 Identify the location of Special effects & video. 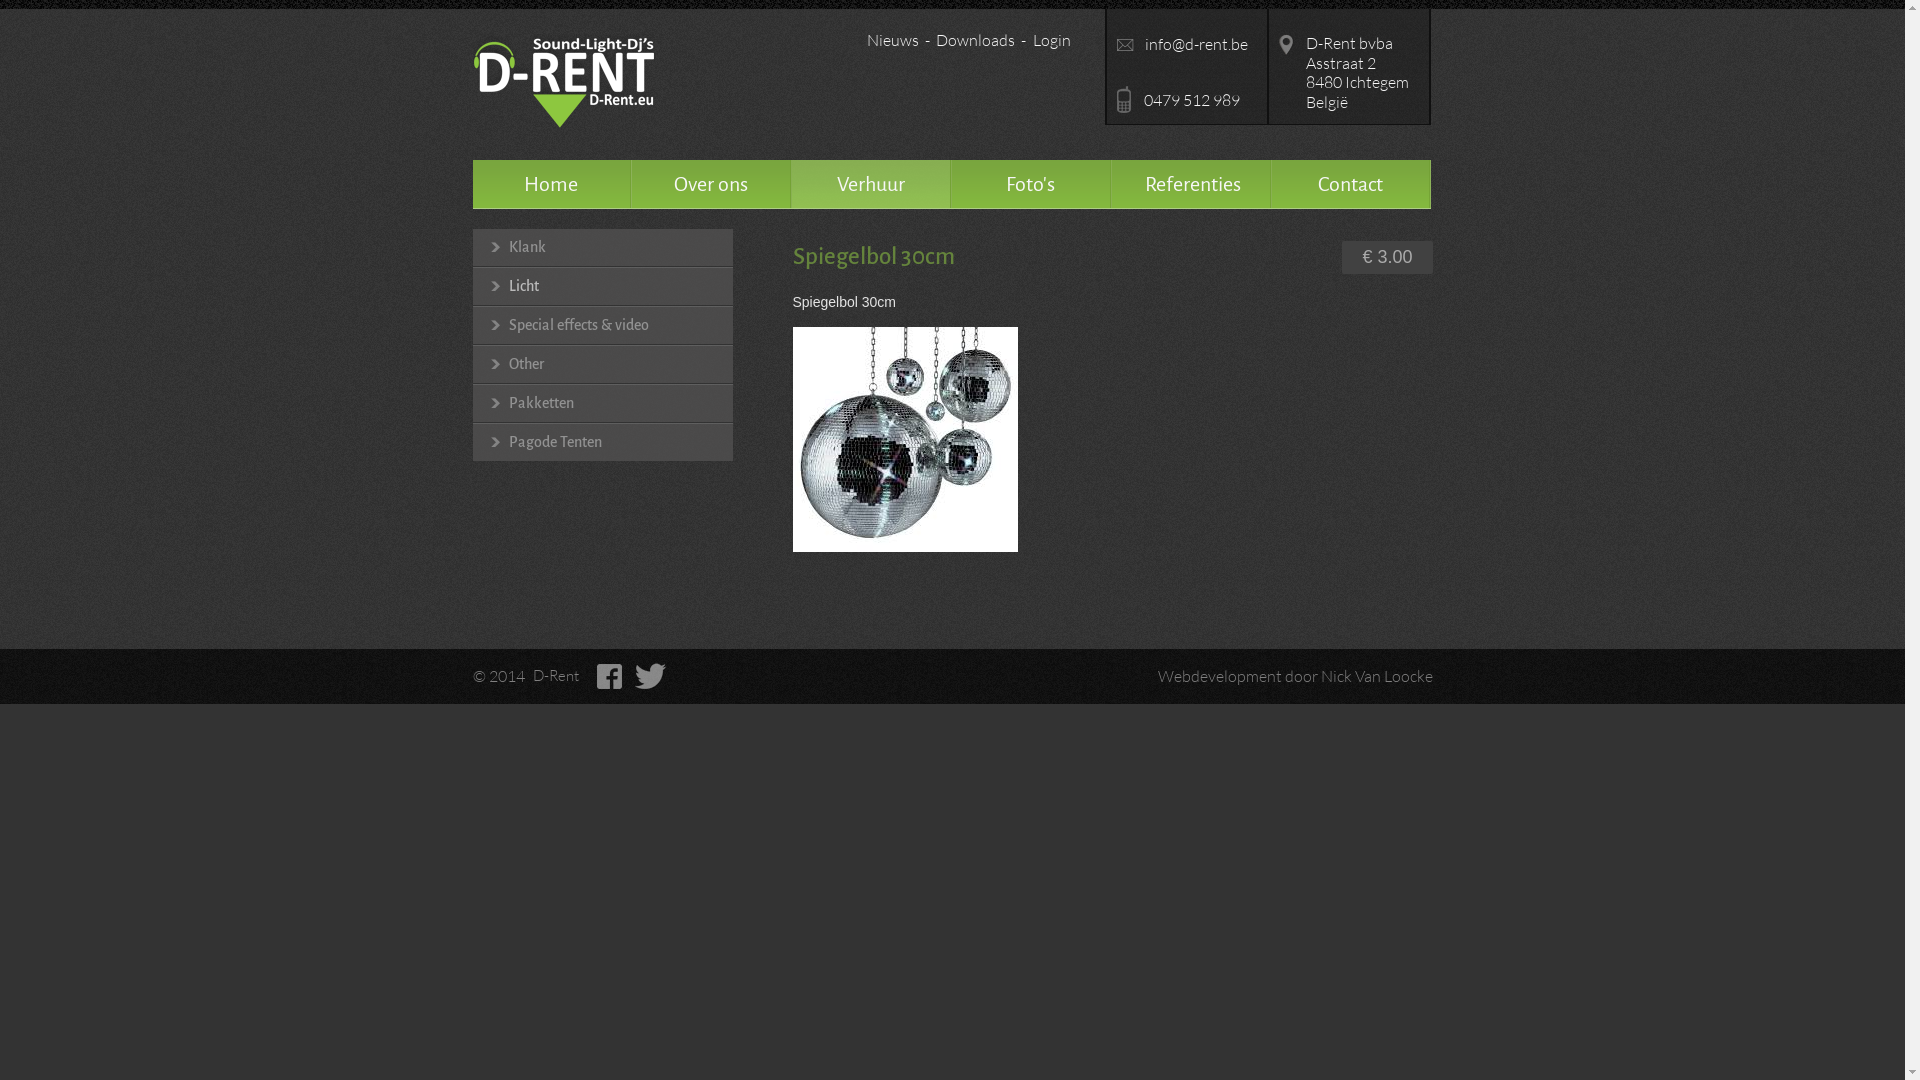
(602, 326).